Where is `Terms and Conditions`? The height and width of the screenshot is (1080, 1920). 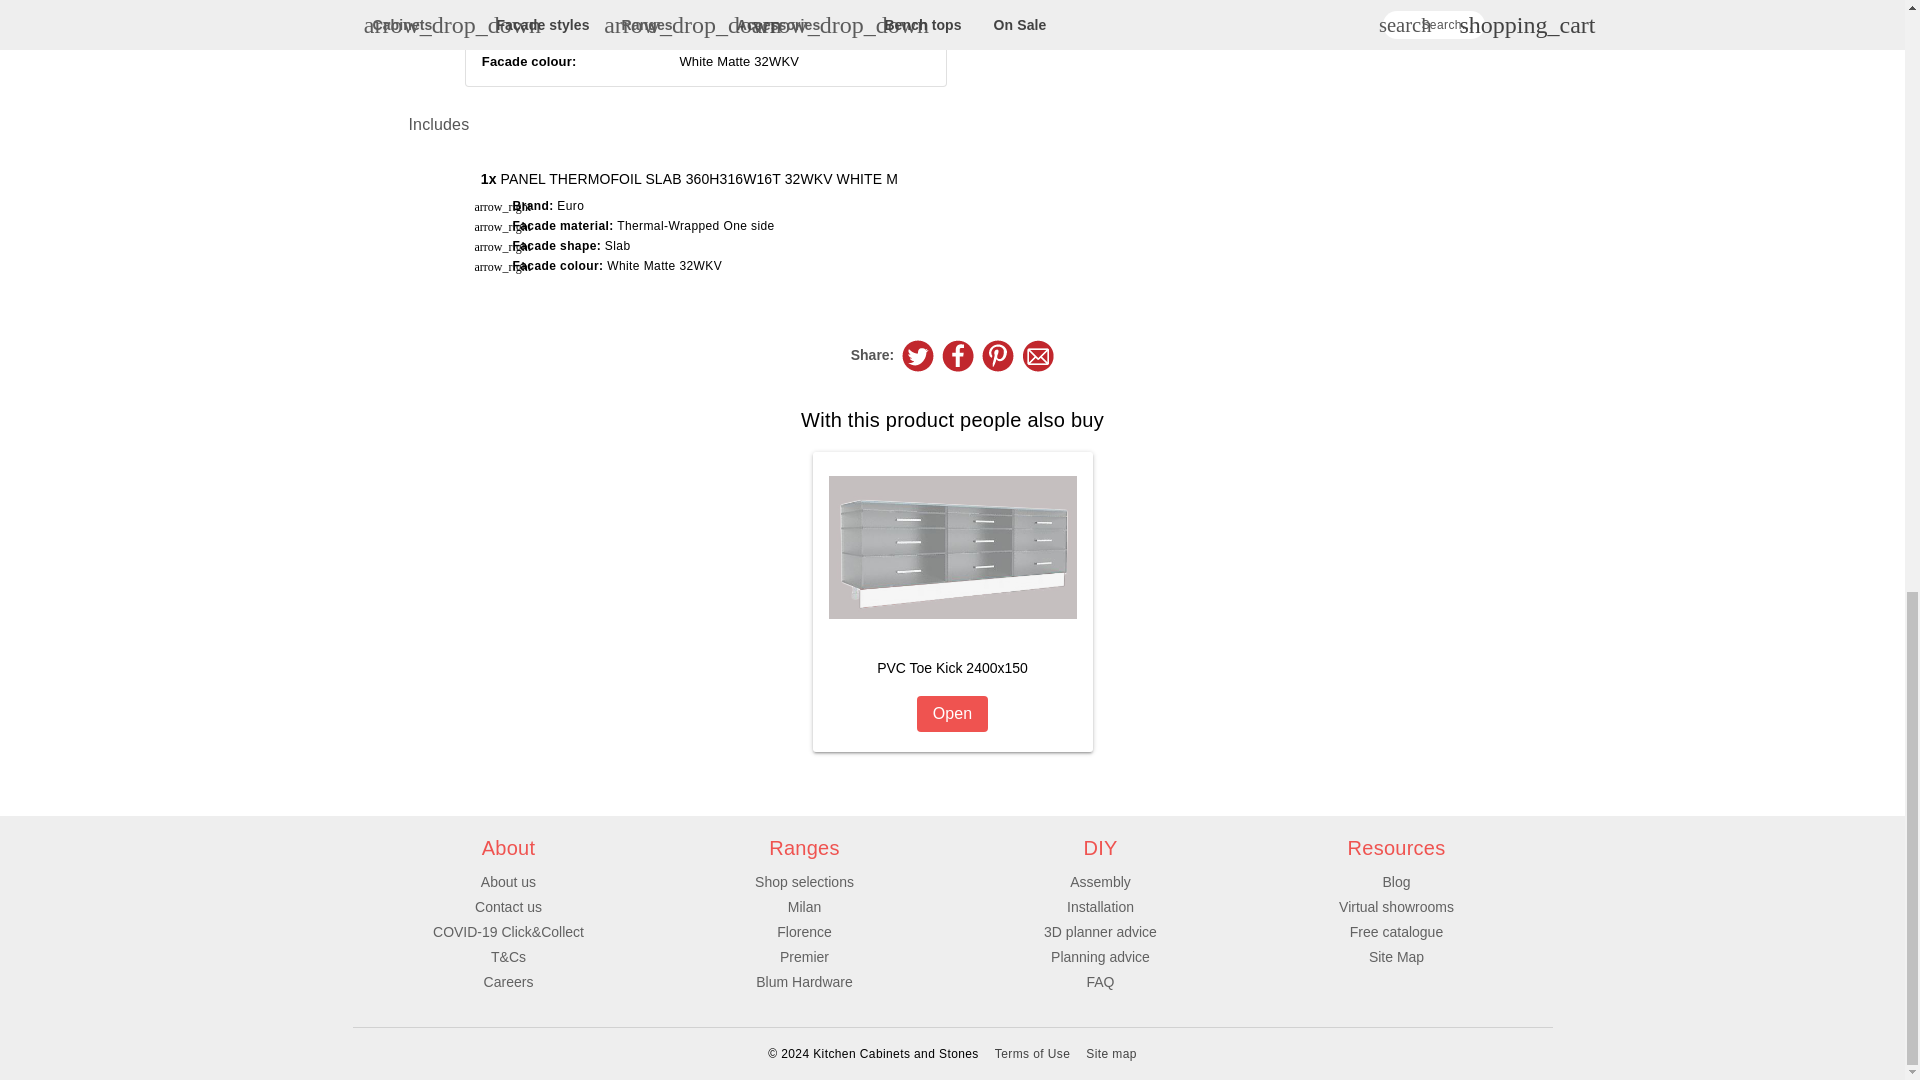 Terms and Conditions is located at coordinates (508, 881).